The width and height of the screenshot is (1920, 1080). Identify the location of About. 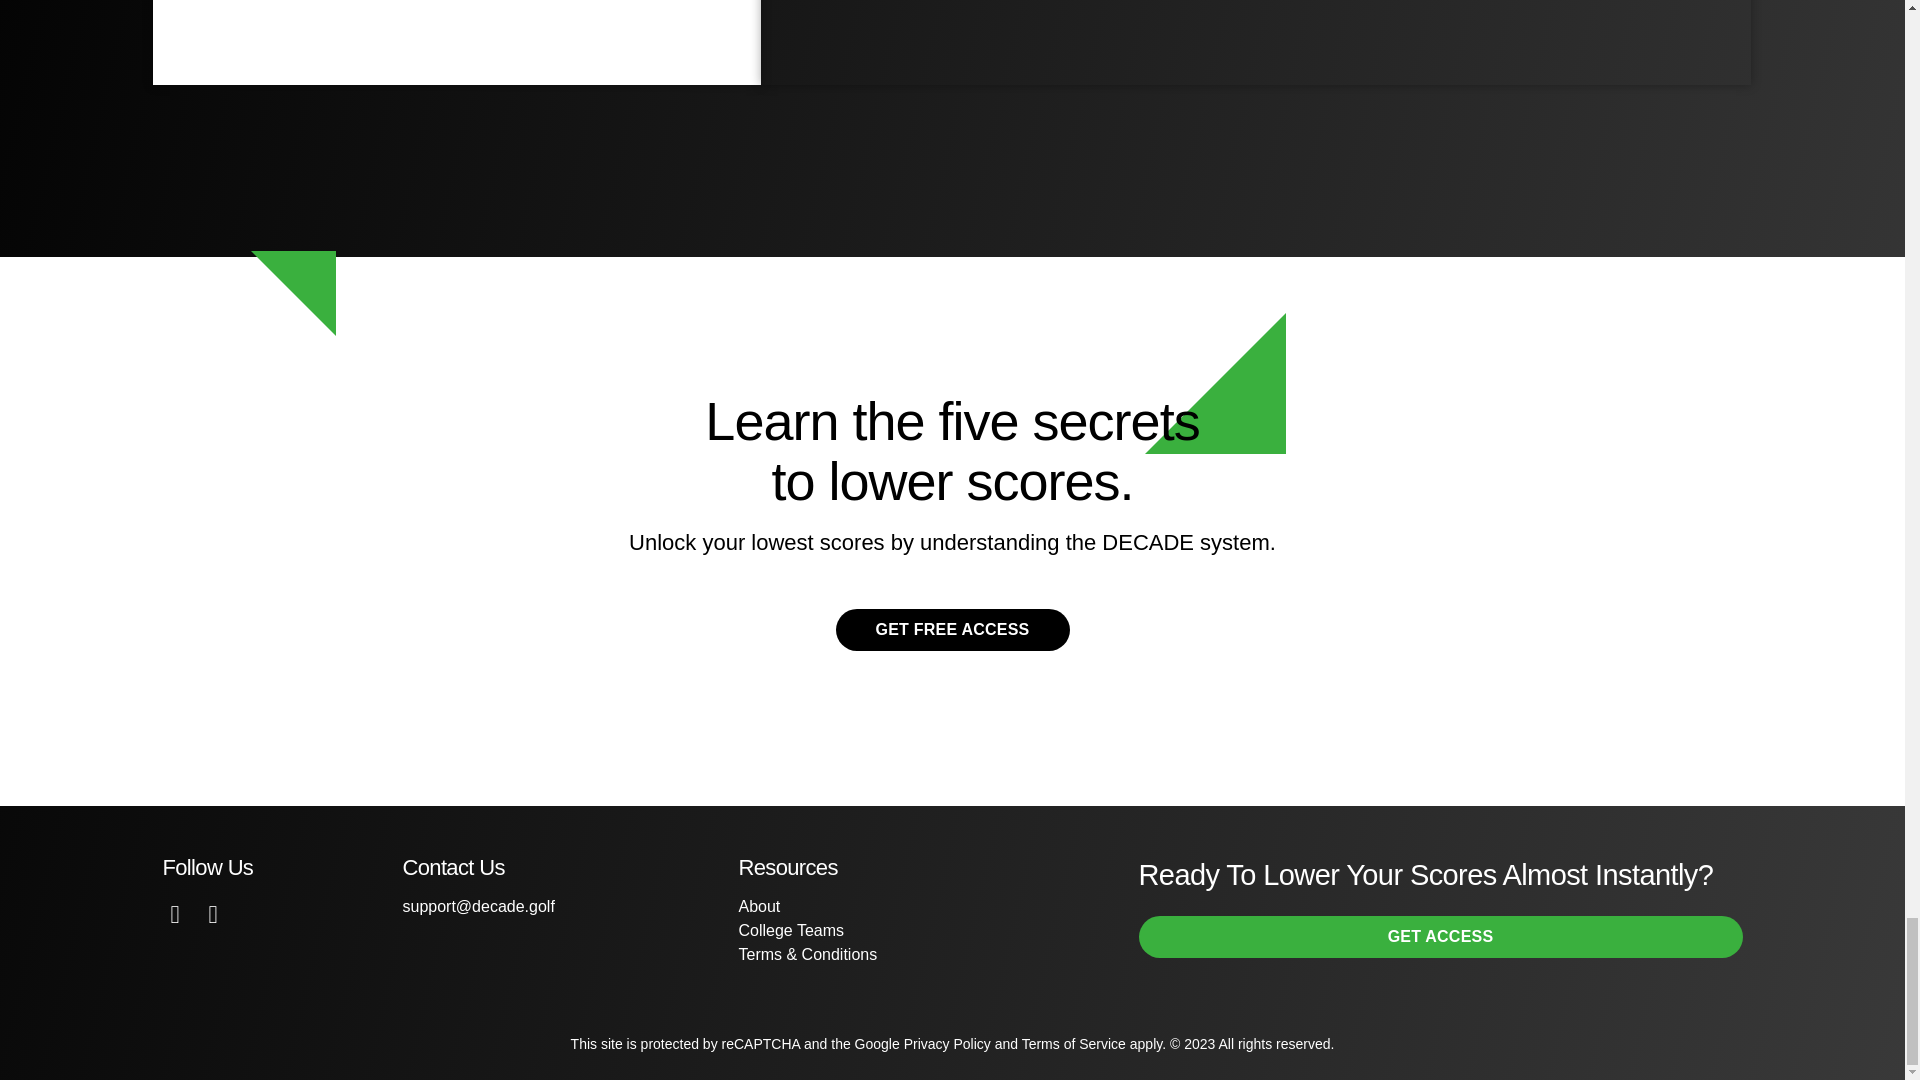
(758, 906).